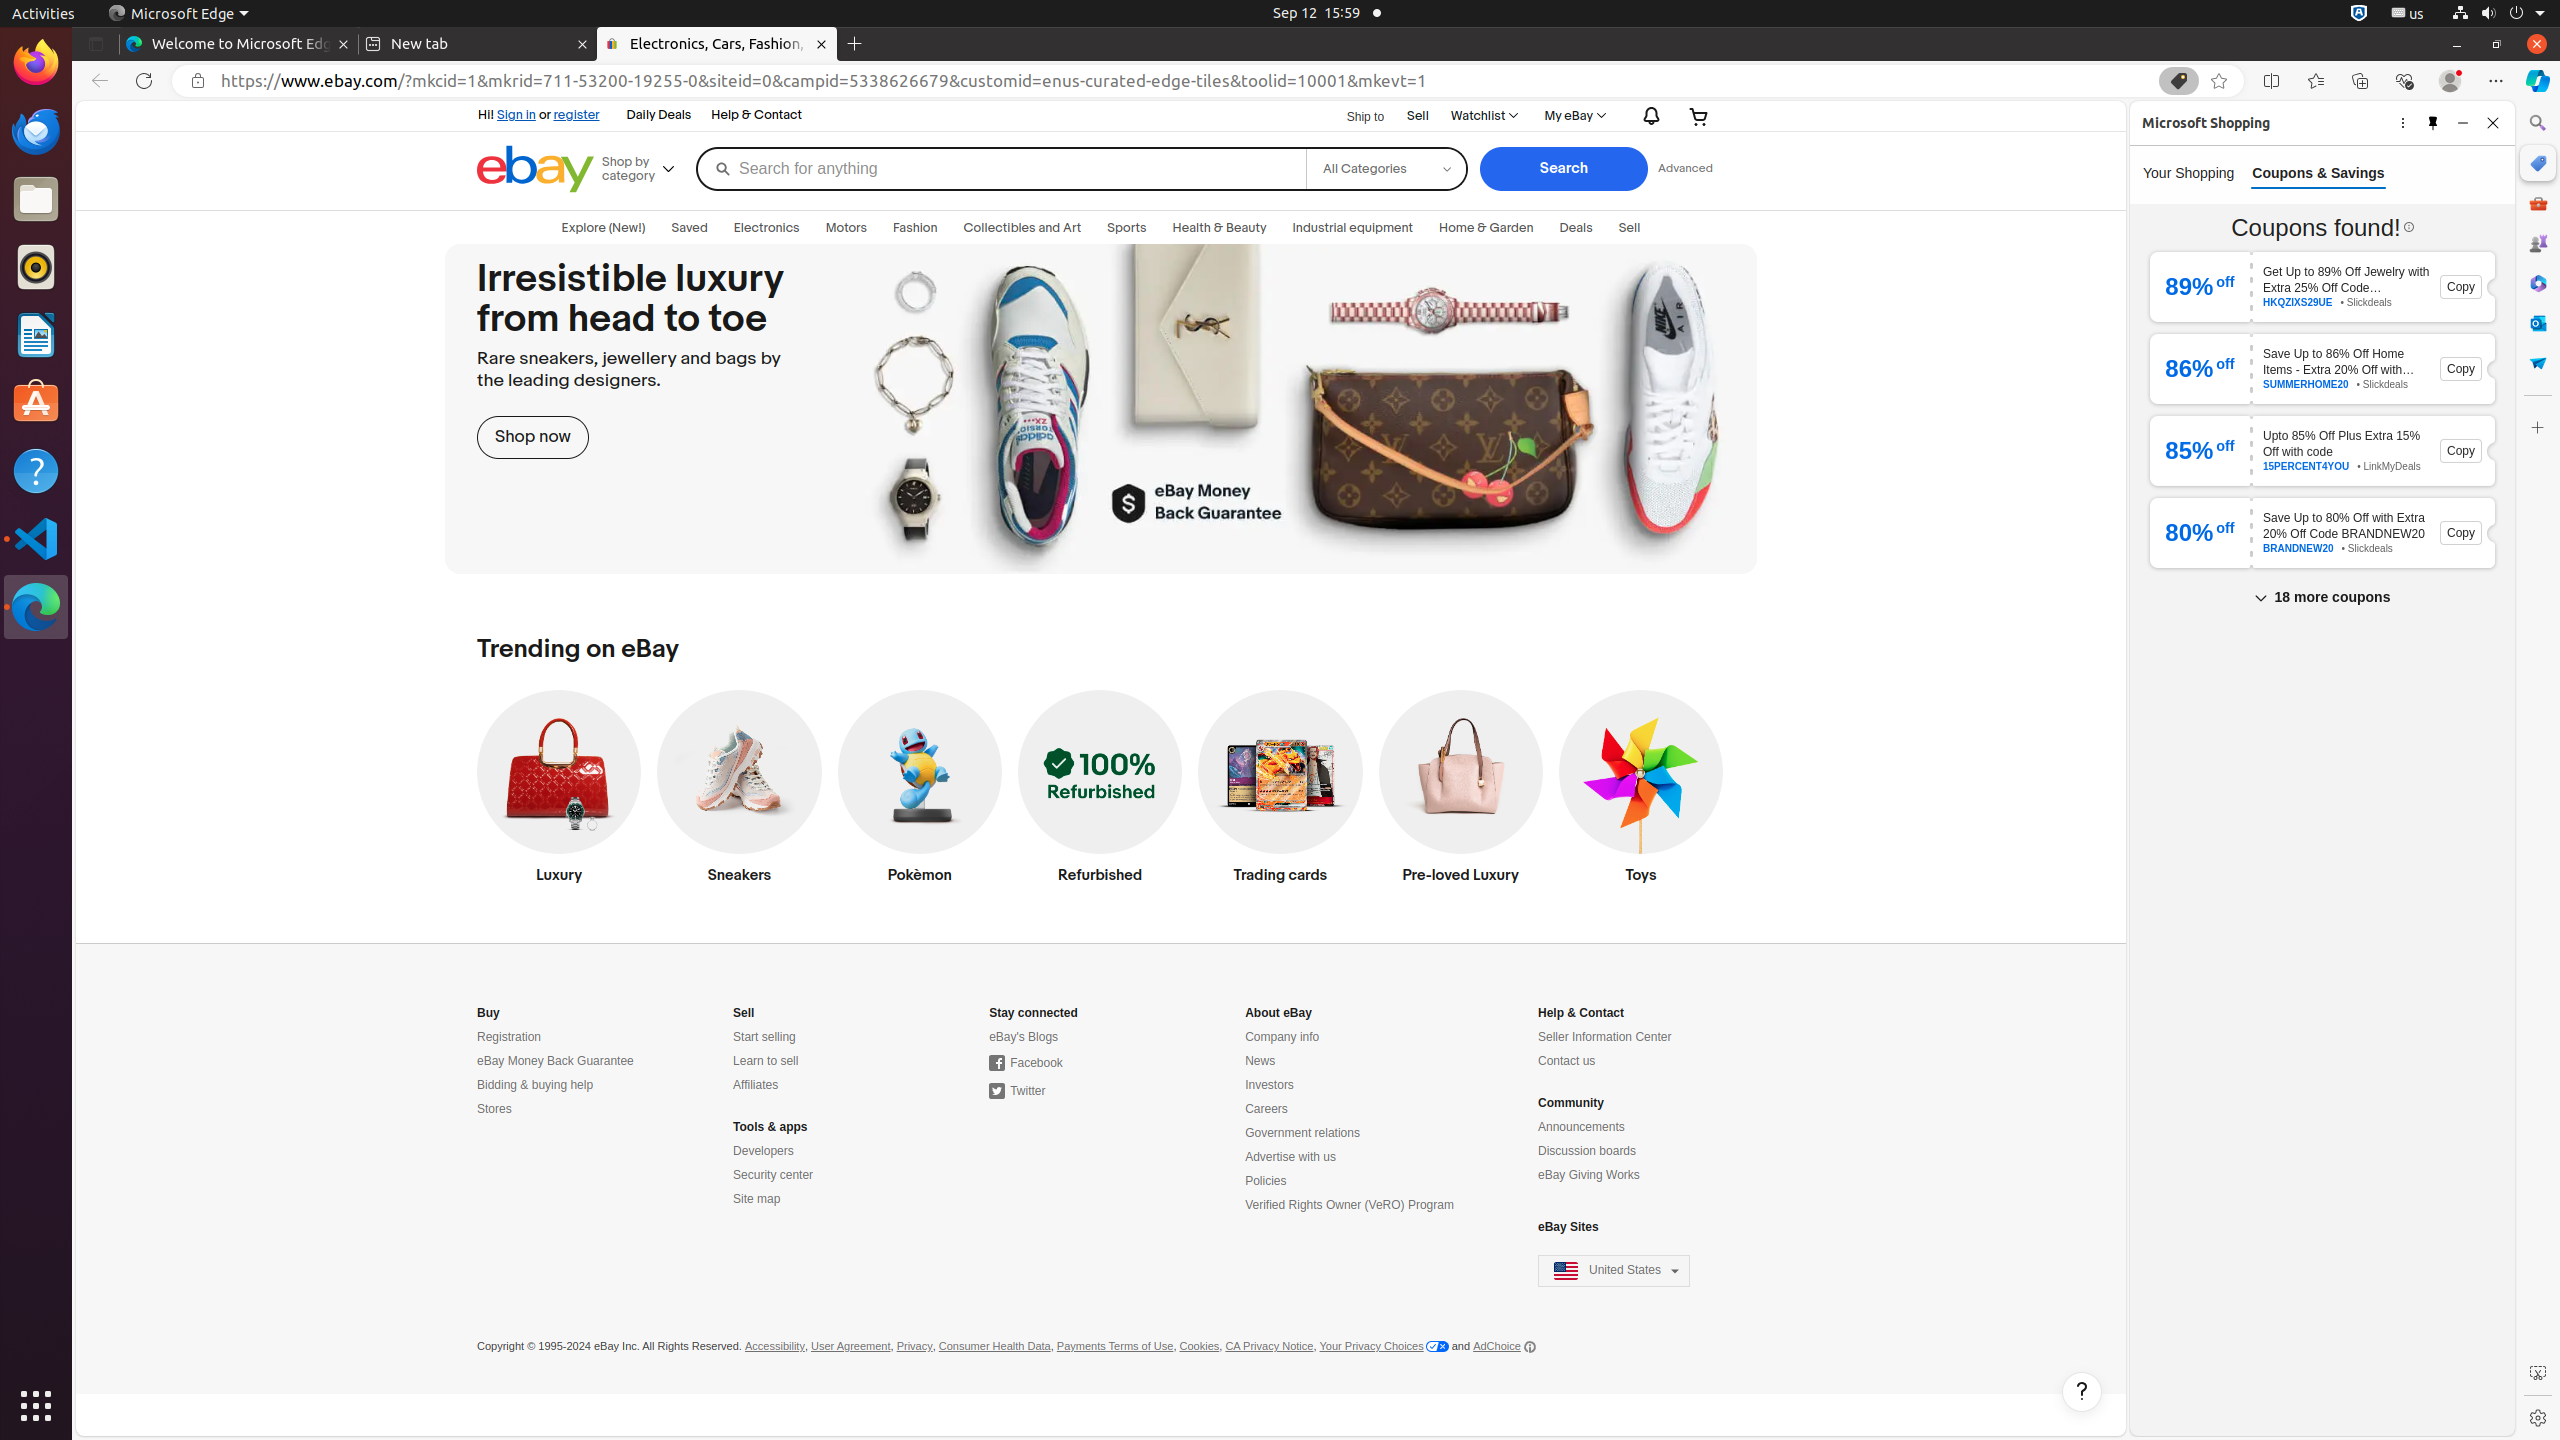  What do you see at coordinates (1605, 1038) in the screenshot?
I see `Seller Information Center` at bounding box center [1605, 1038].